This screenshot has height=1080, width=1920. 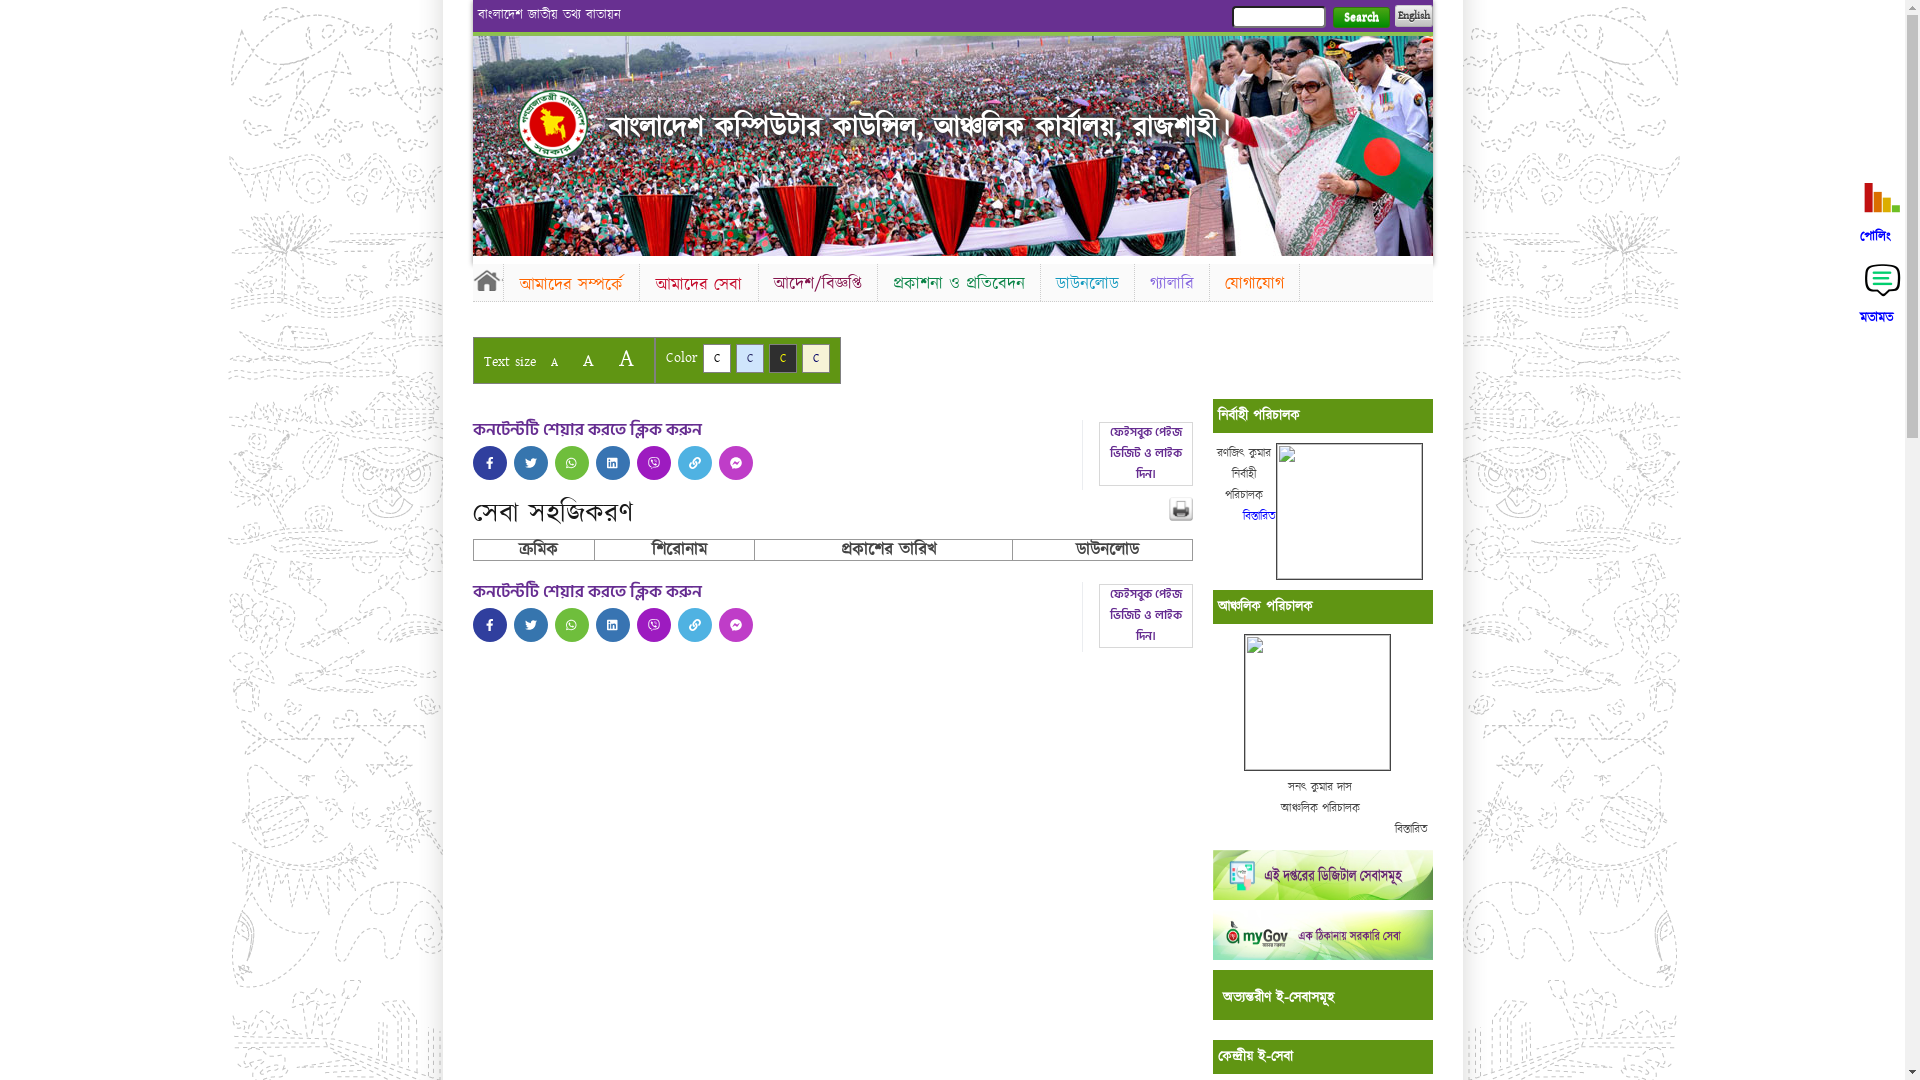 I want to click on C, so click(x=782, y=358).